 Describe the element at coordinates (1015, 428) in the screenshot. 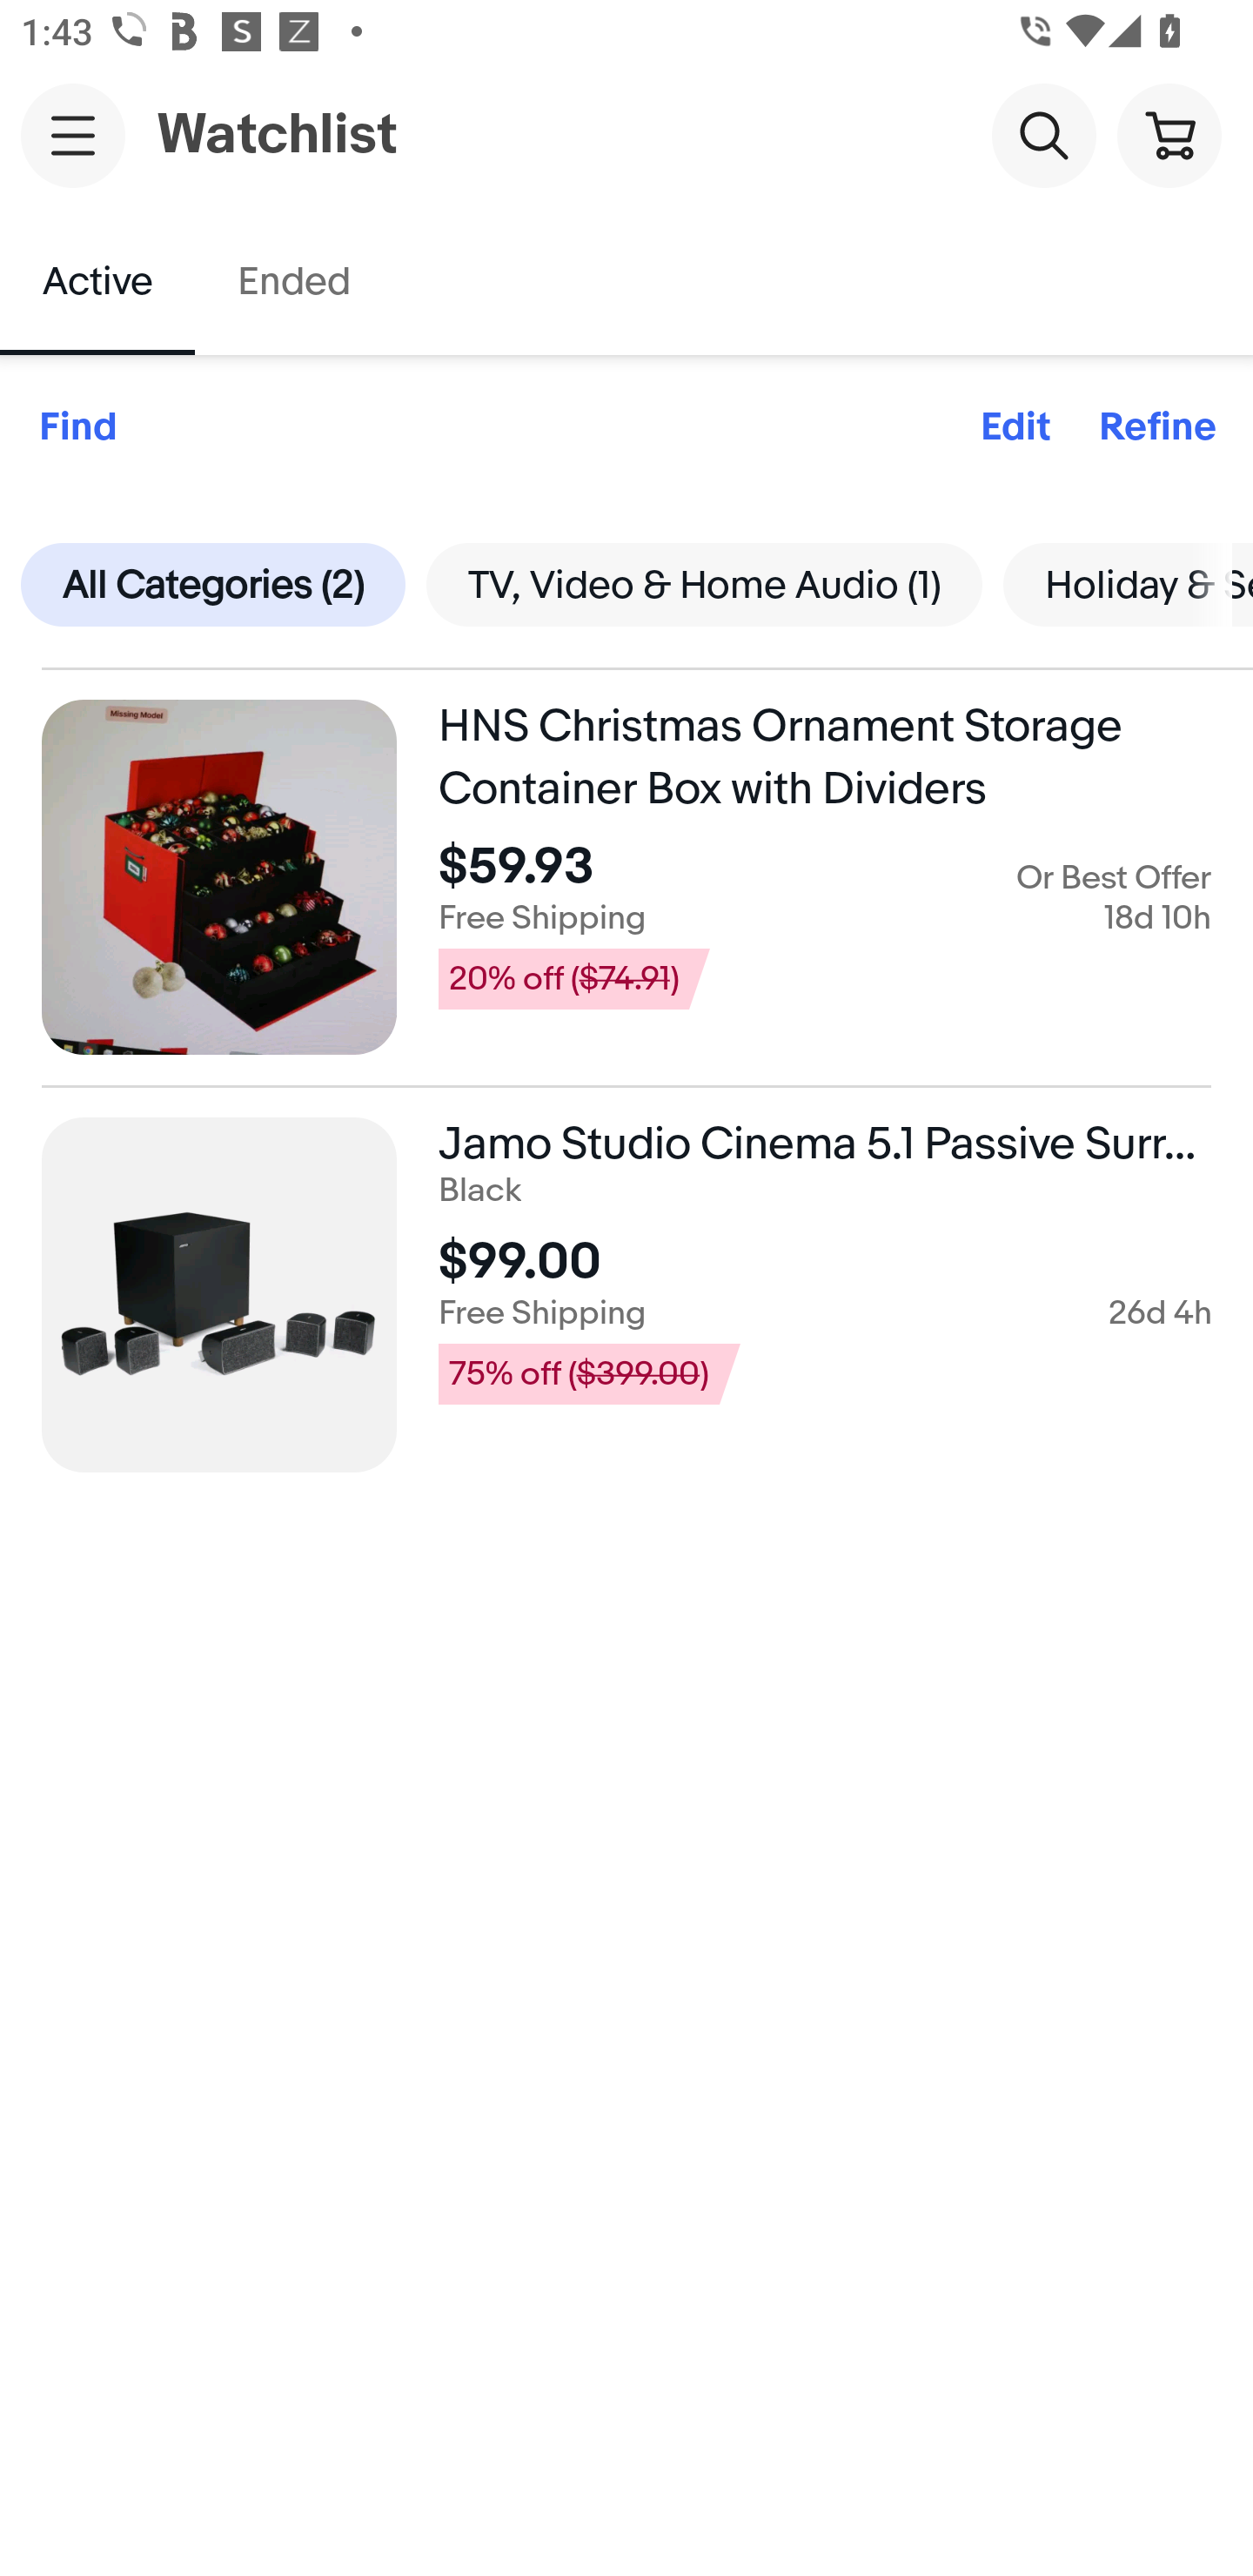

I see `Edit Edit list` at that location.